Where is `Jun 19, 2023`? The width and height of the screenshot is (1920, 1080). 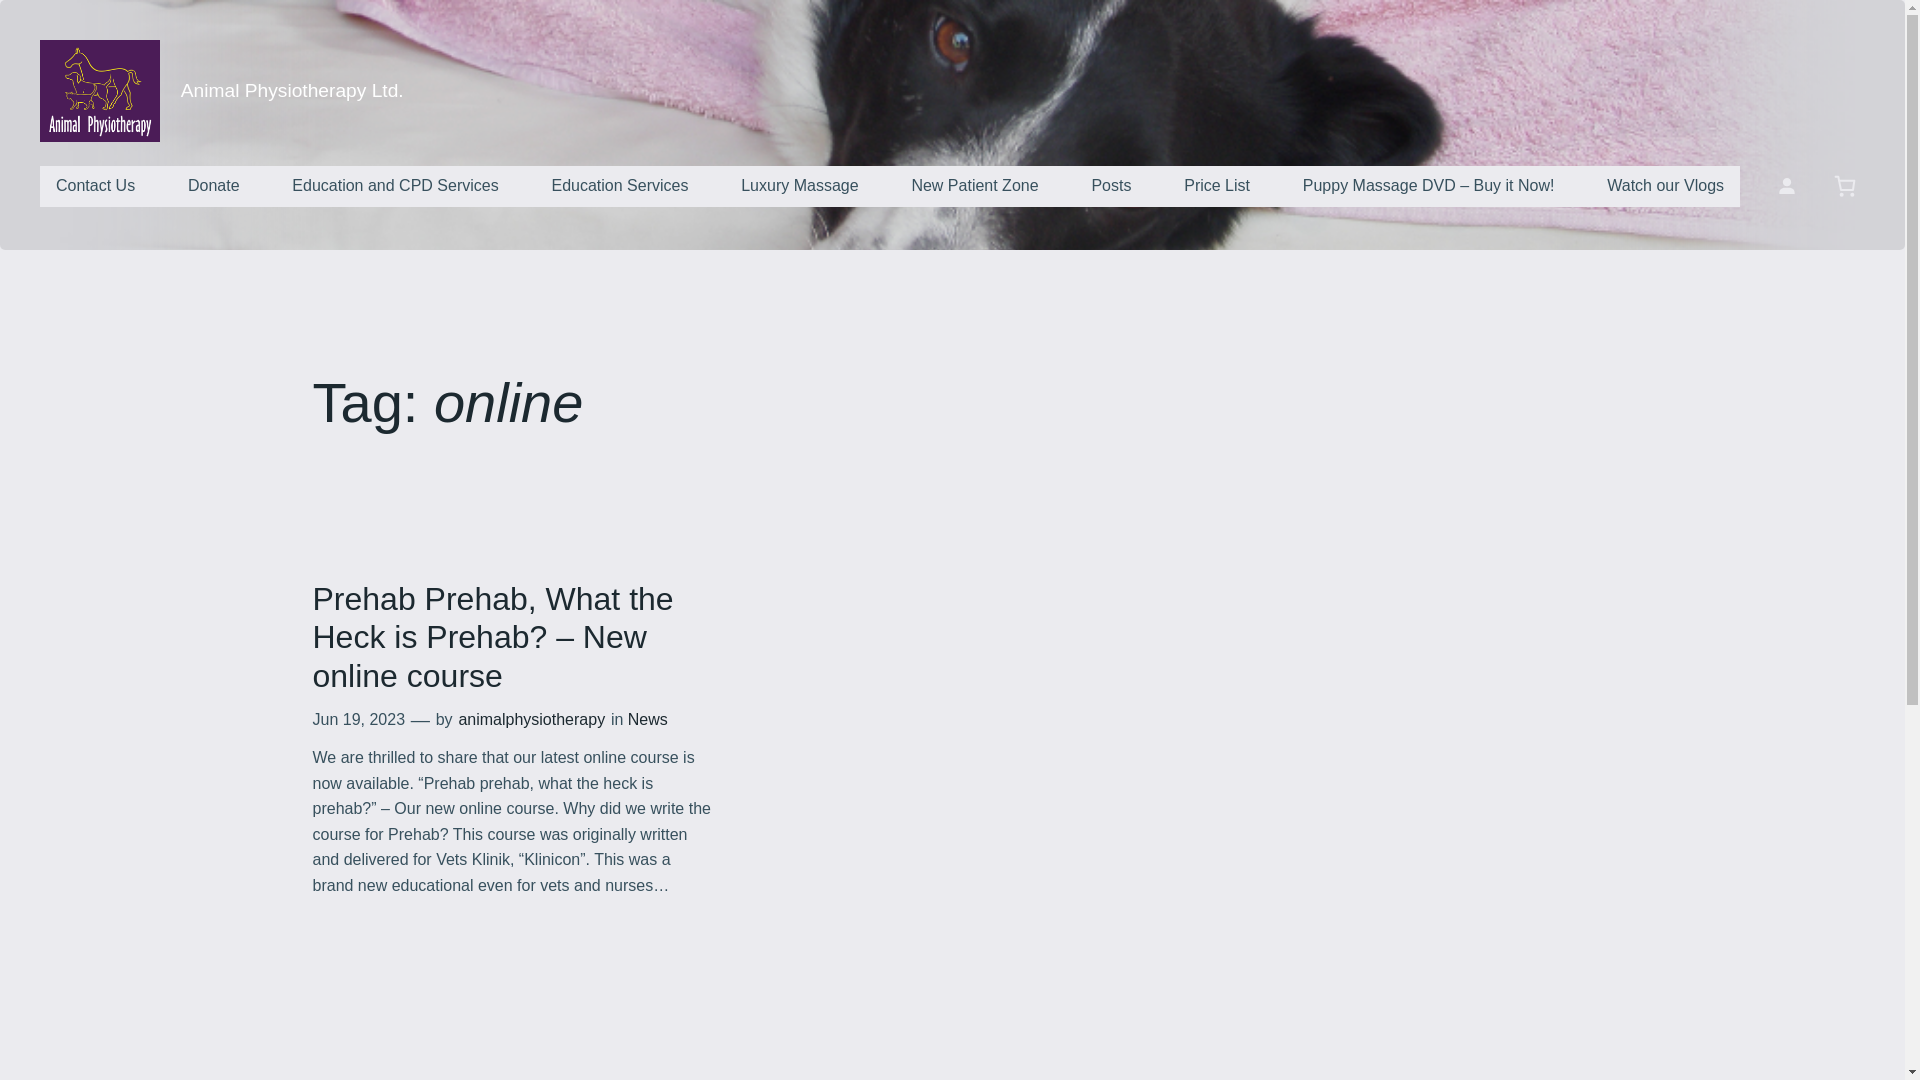 Jun 19, 2023 is located at coordinates (358, 718).